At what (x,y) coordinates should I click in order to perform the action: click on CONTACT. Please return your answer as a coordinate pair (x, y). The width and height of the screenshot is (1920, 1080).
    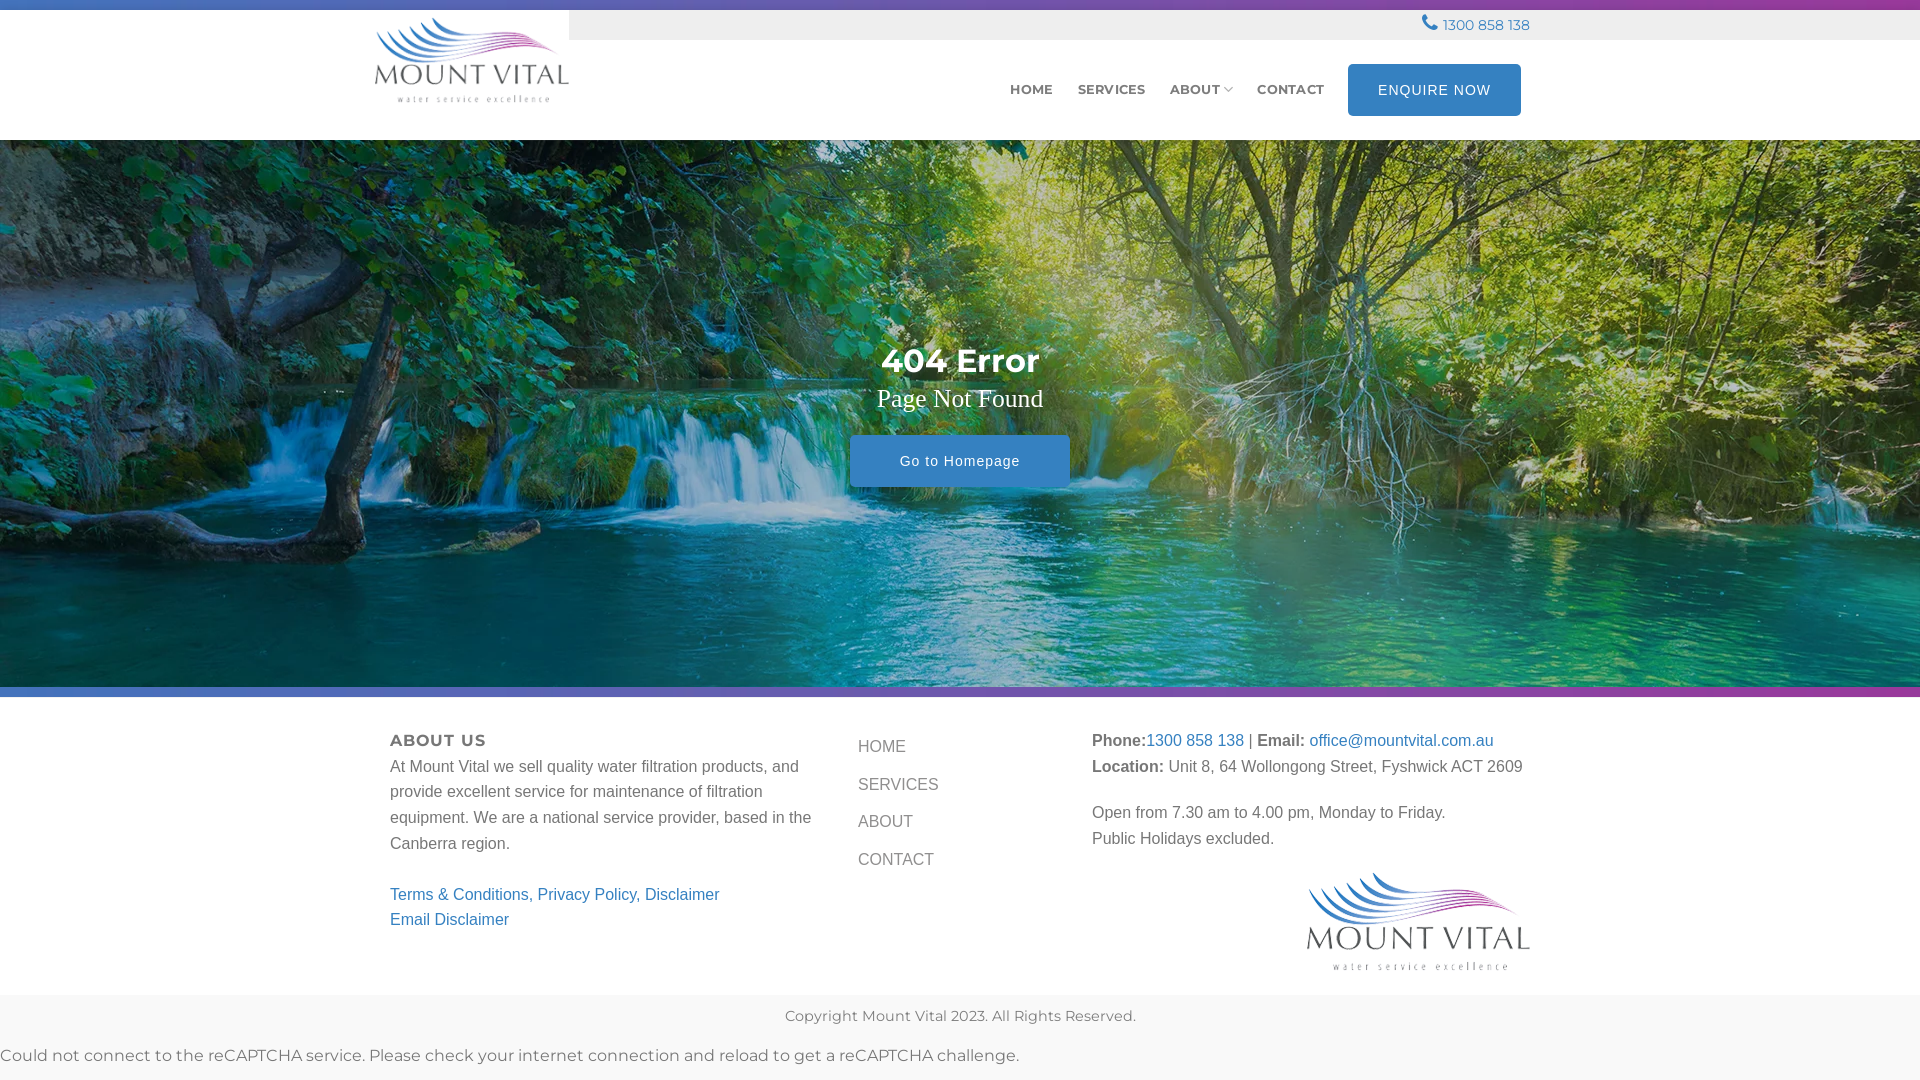
    Looking at the image, I should click on (896, 860).